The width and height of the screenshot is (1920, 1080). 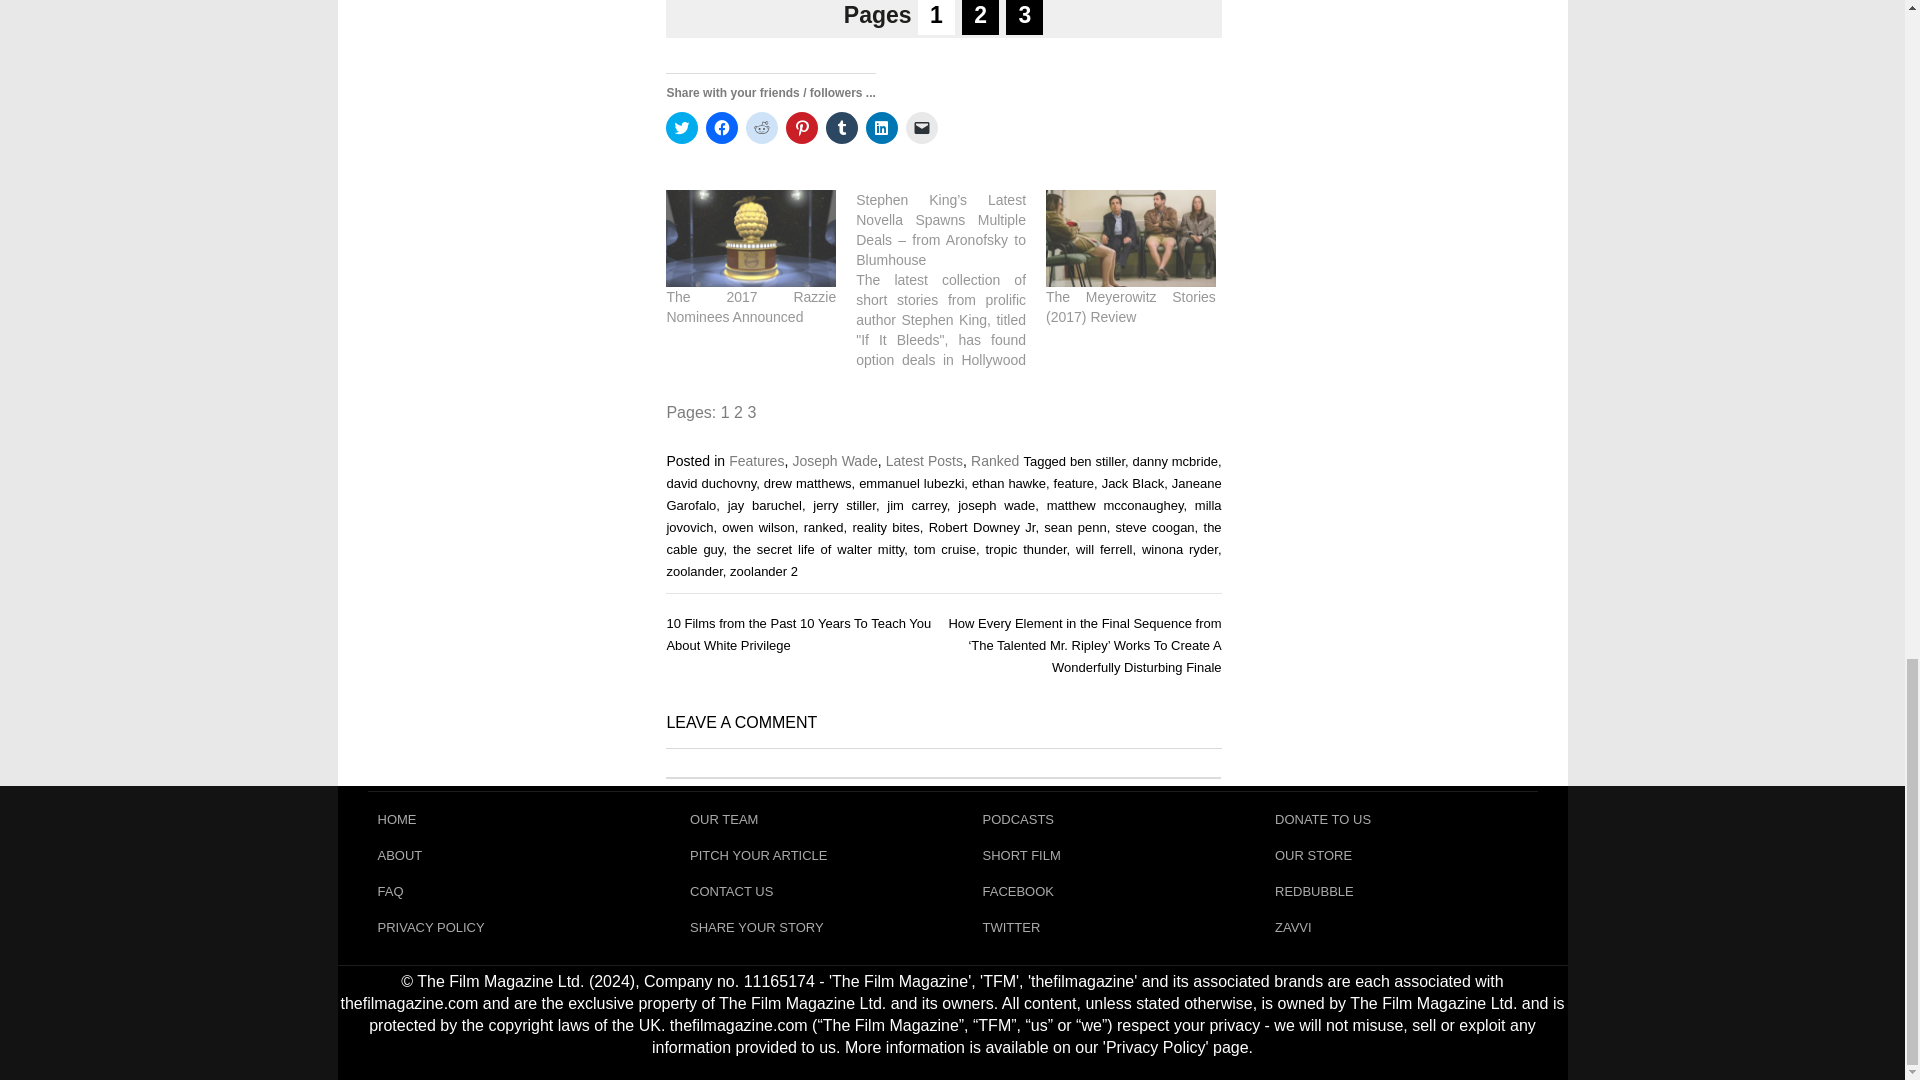 I want to click on Click to share on Pinterest, so click(x=801, y=128).